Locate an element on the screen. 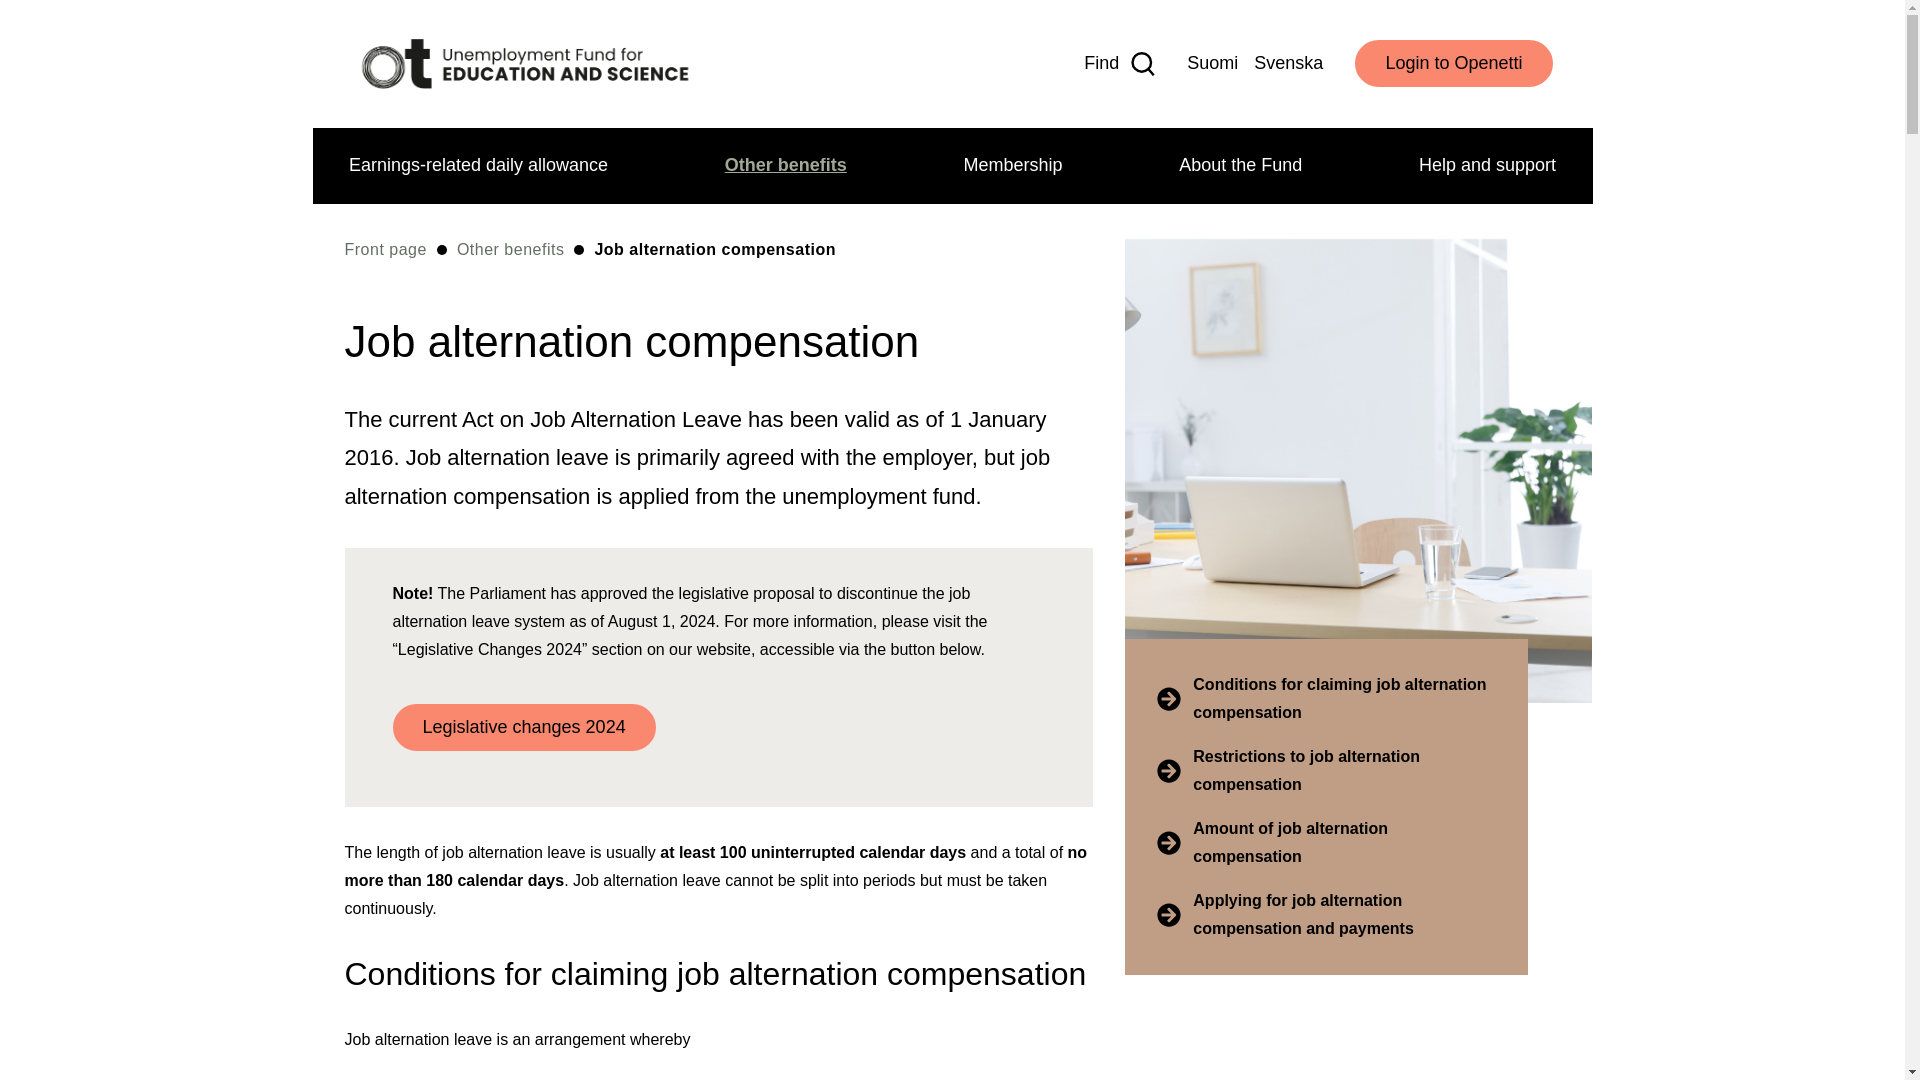 The width and height of the screenshot is (1920, 1080). Login to Openetti is located at coordinates (1453, 63).